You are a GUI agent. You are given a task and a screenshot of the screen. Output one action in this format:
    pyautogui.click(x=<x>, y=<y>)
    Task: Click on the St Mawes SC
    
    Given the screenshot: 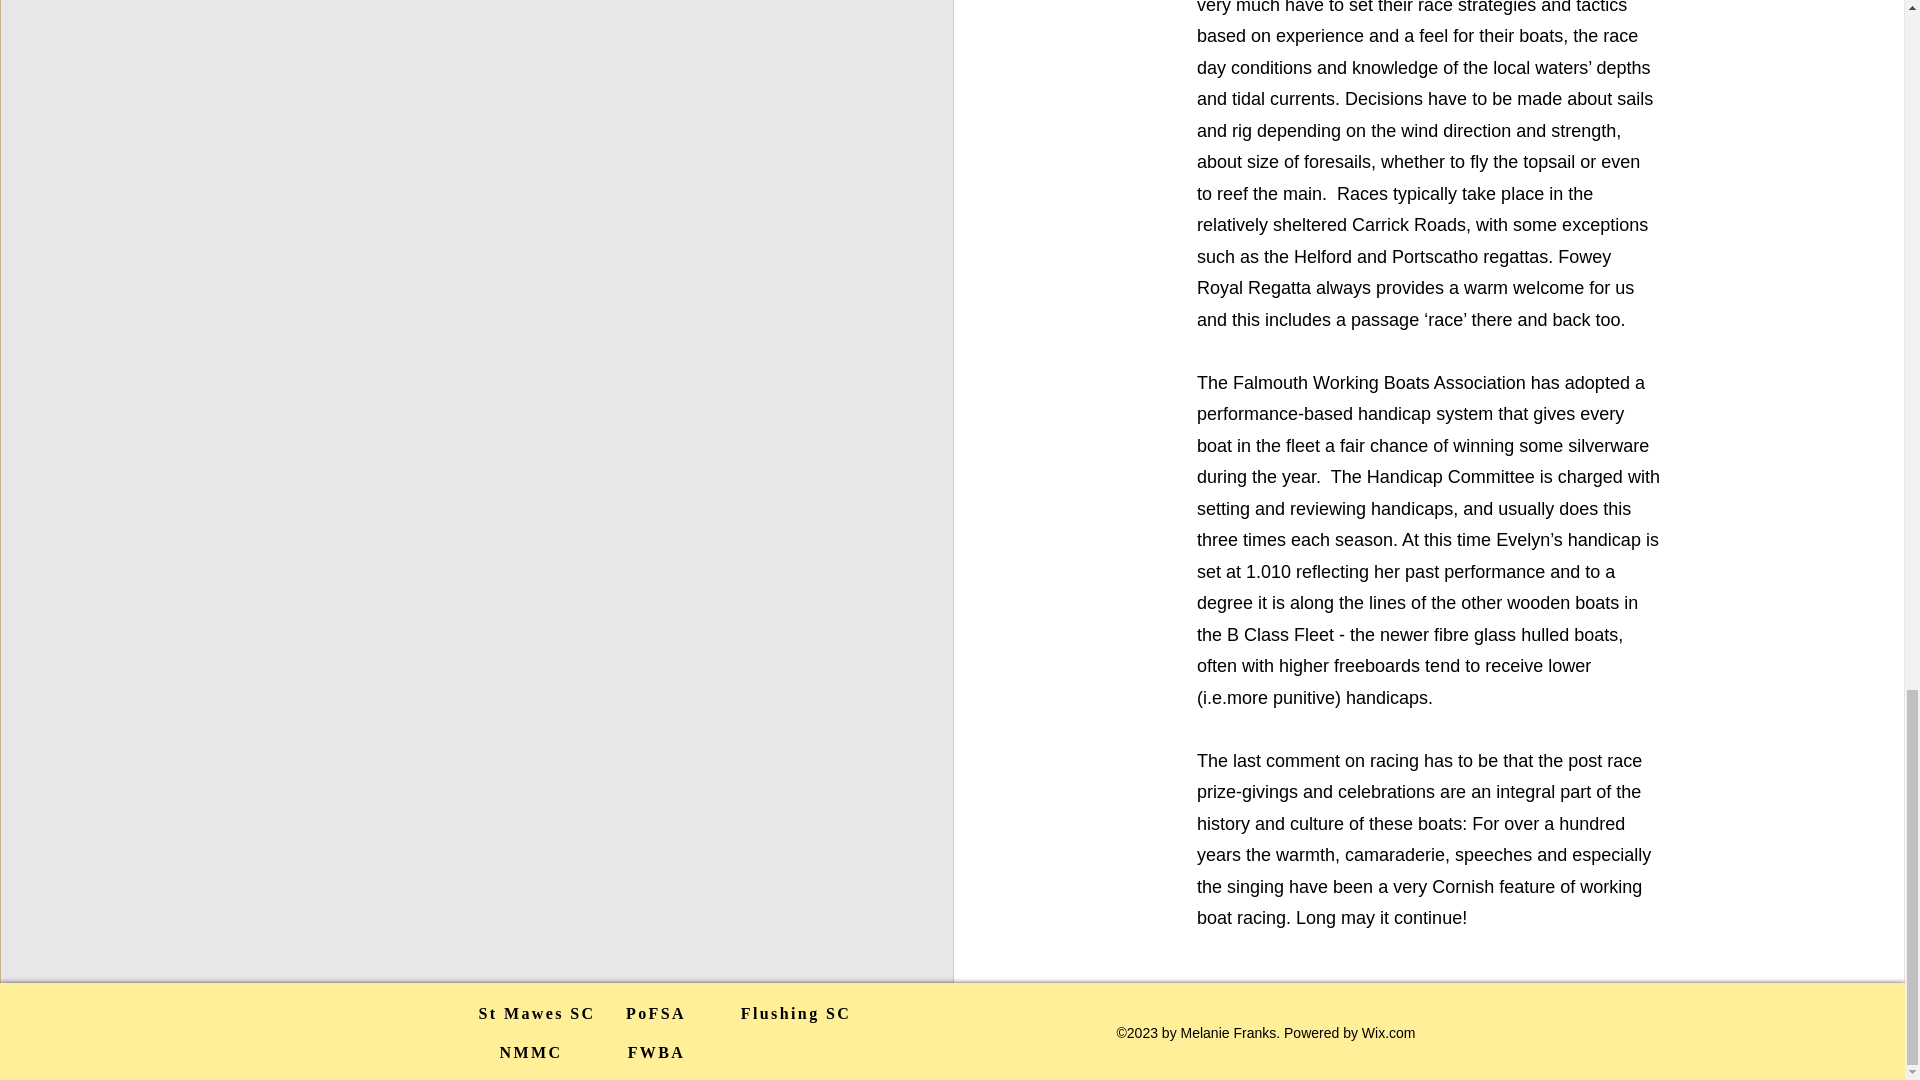 What is the action you would take?
    pyautogui.click(x=536, y=1013)
    